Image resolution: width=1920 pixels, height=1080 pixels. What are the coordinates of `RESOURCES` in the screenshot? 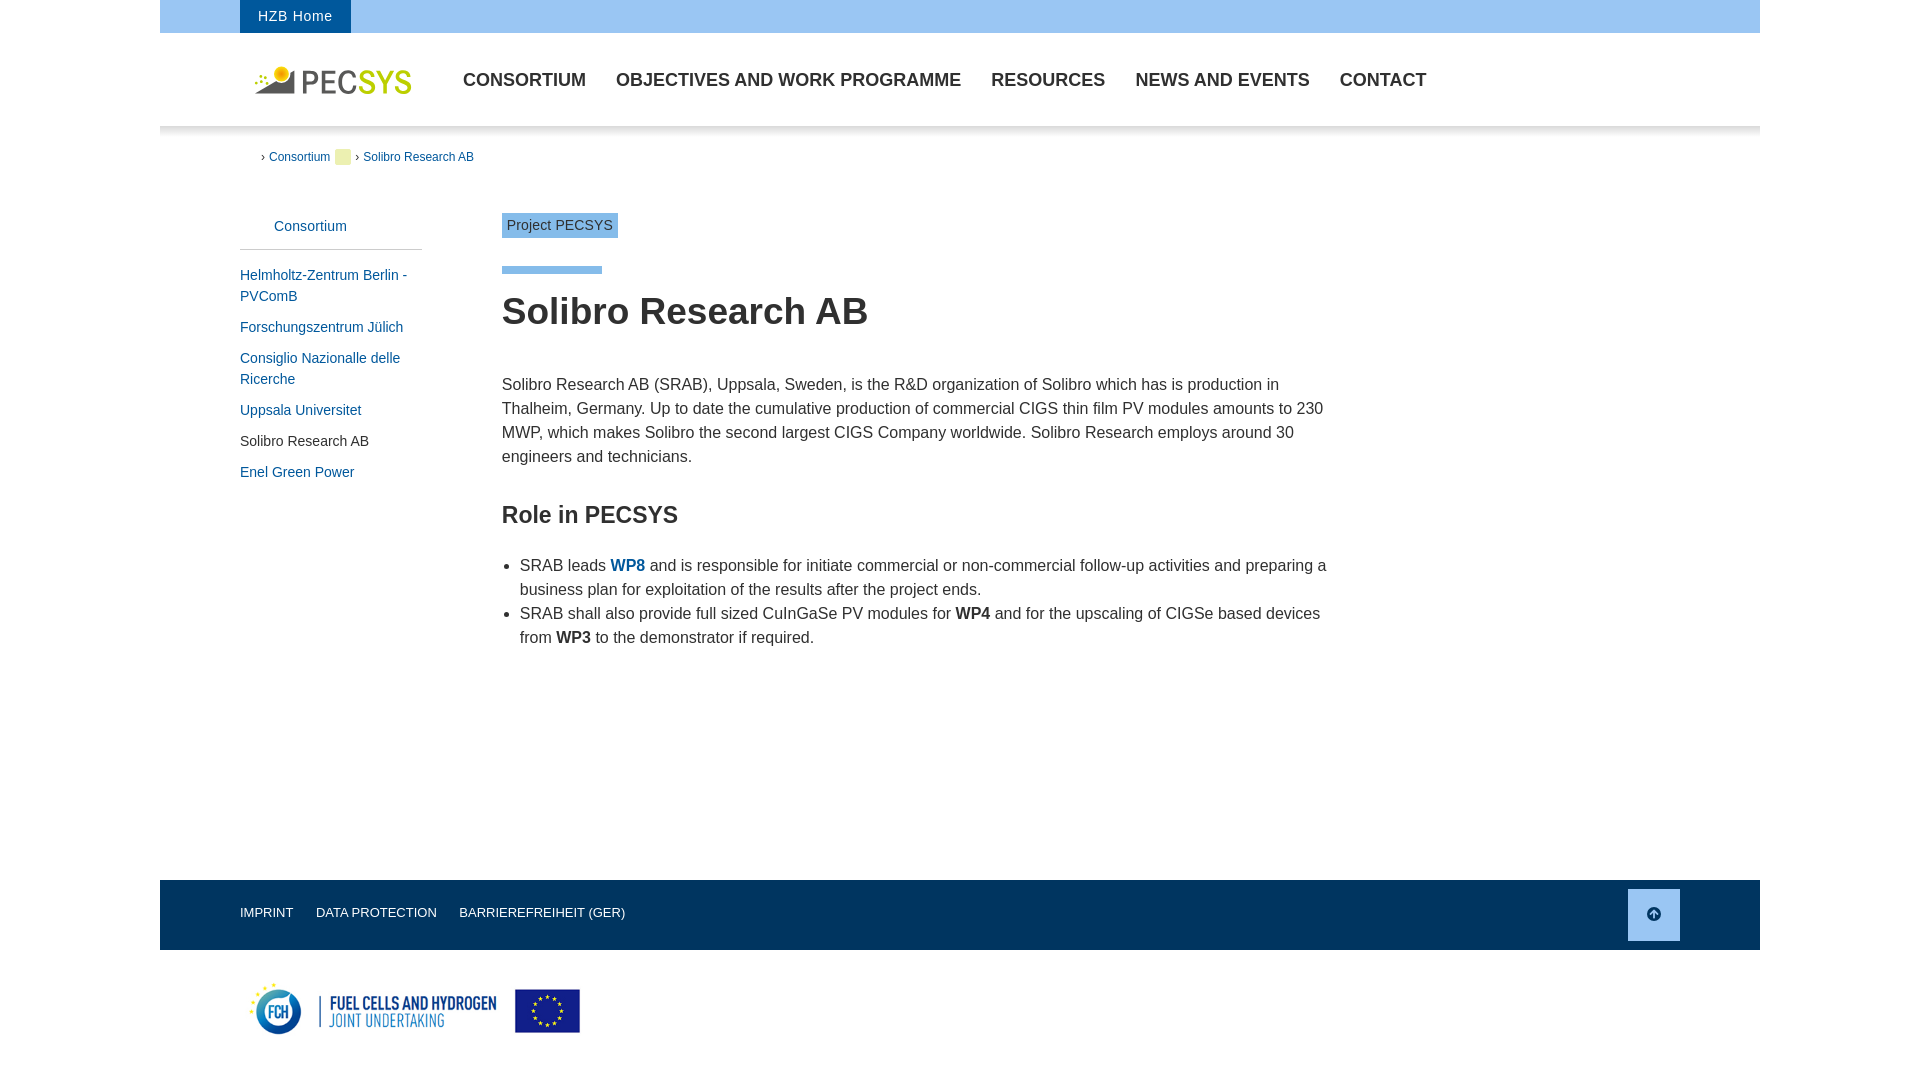 It's located at (1047, 79).